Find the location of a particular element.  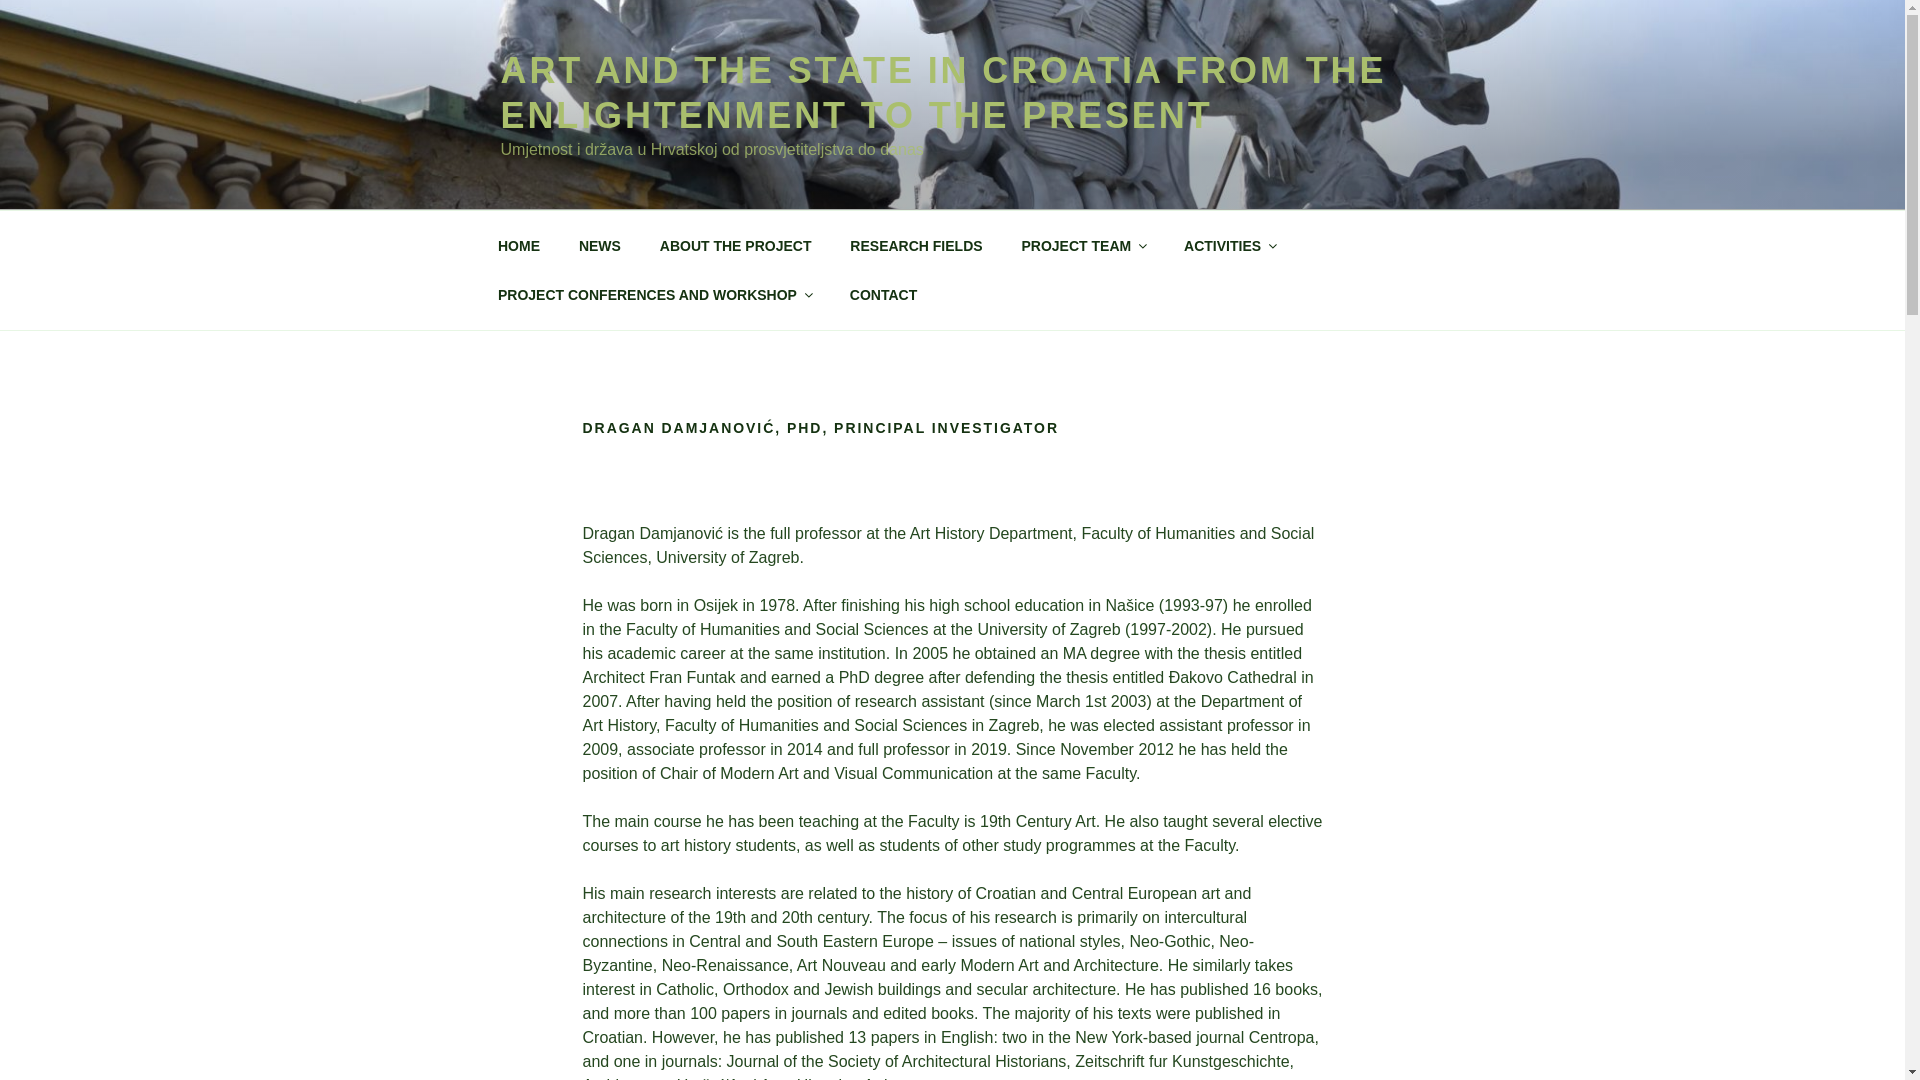

CONTACT is located at coordinates (882, 294).